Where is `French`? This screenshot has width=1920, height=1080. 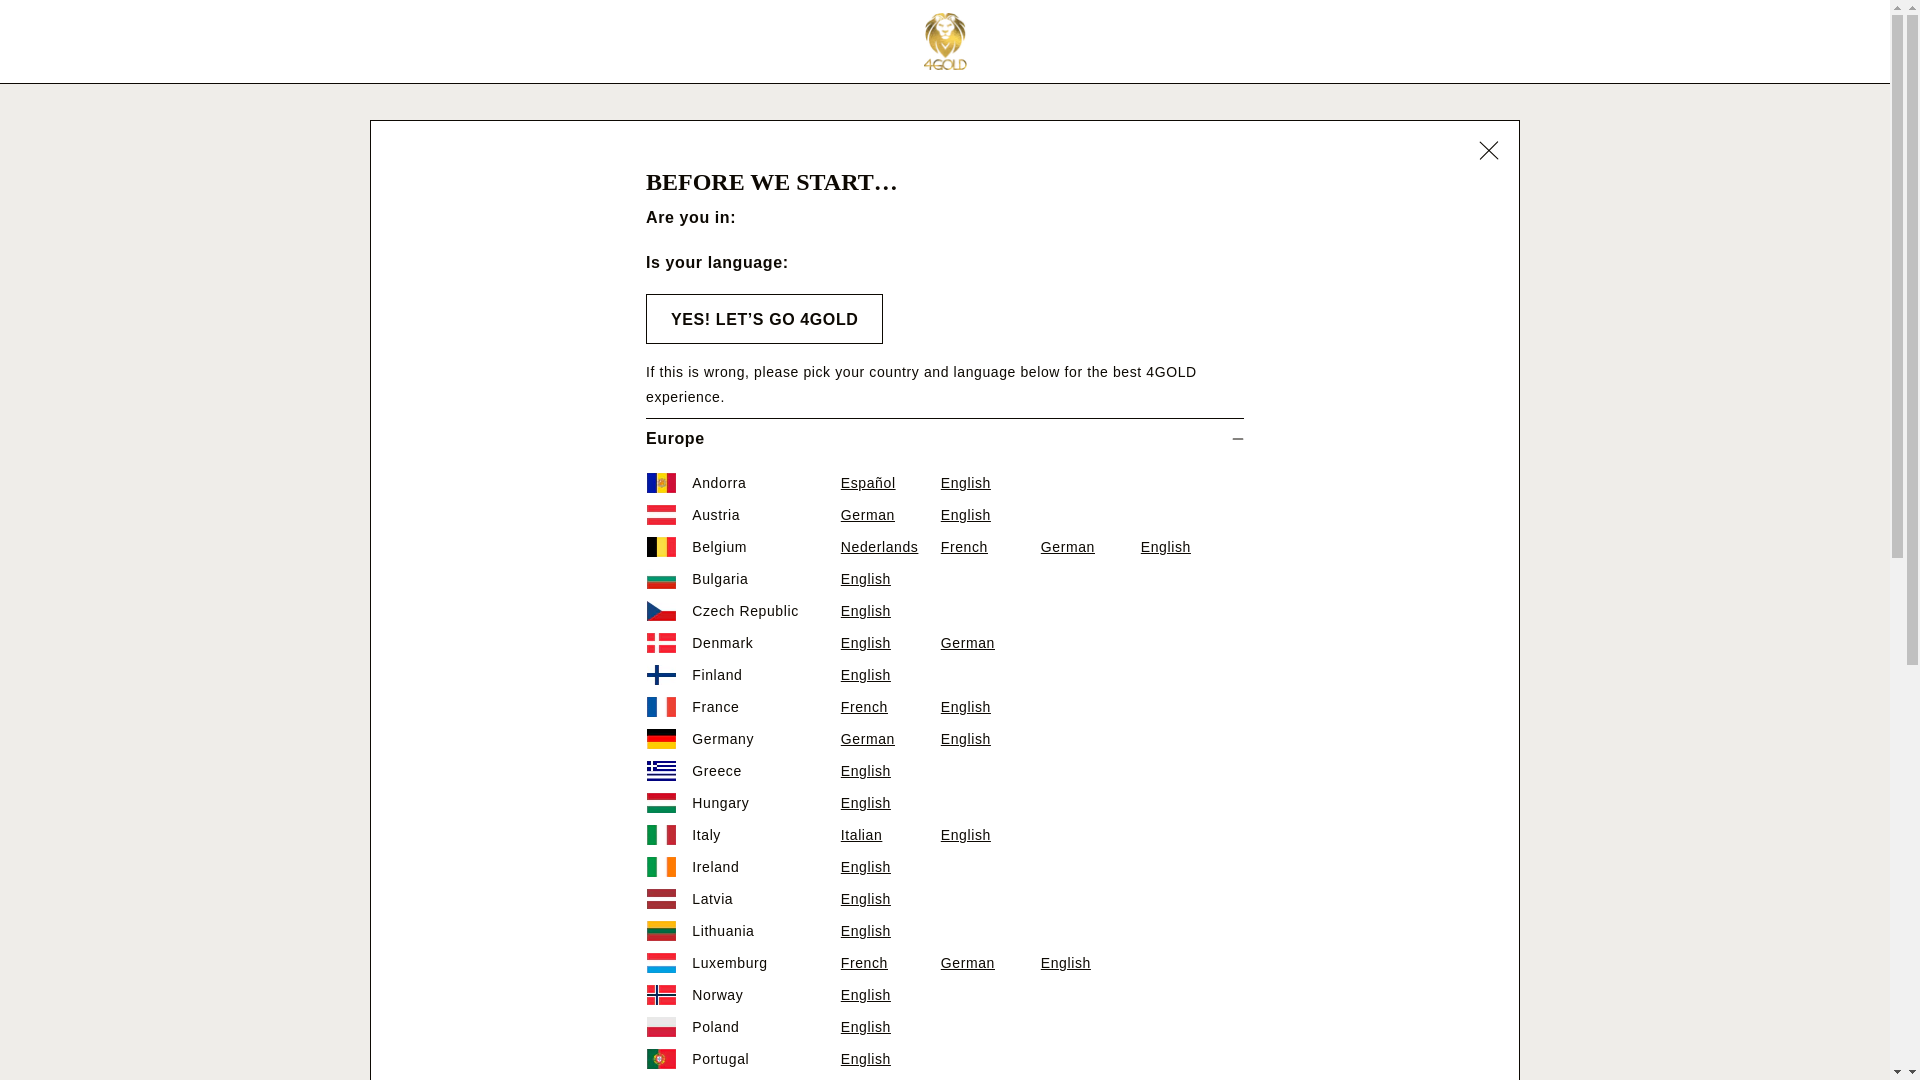
French is located at coordinates (890, 964).